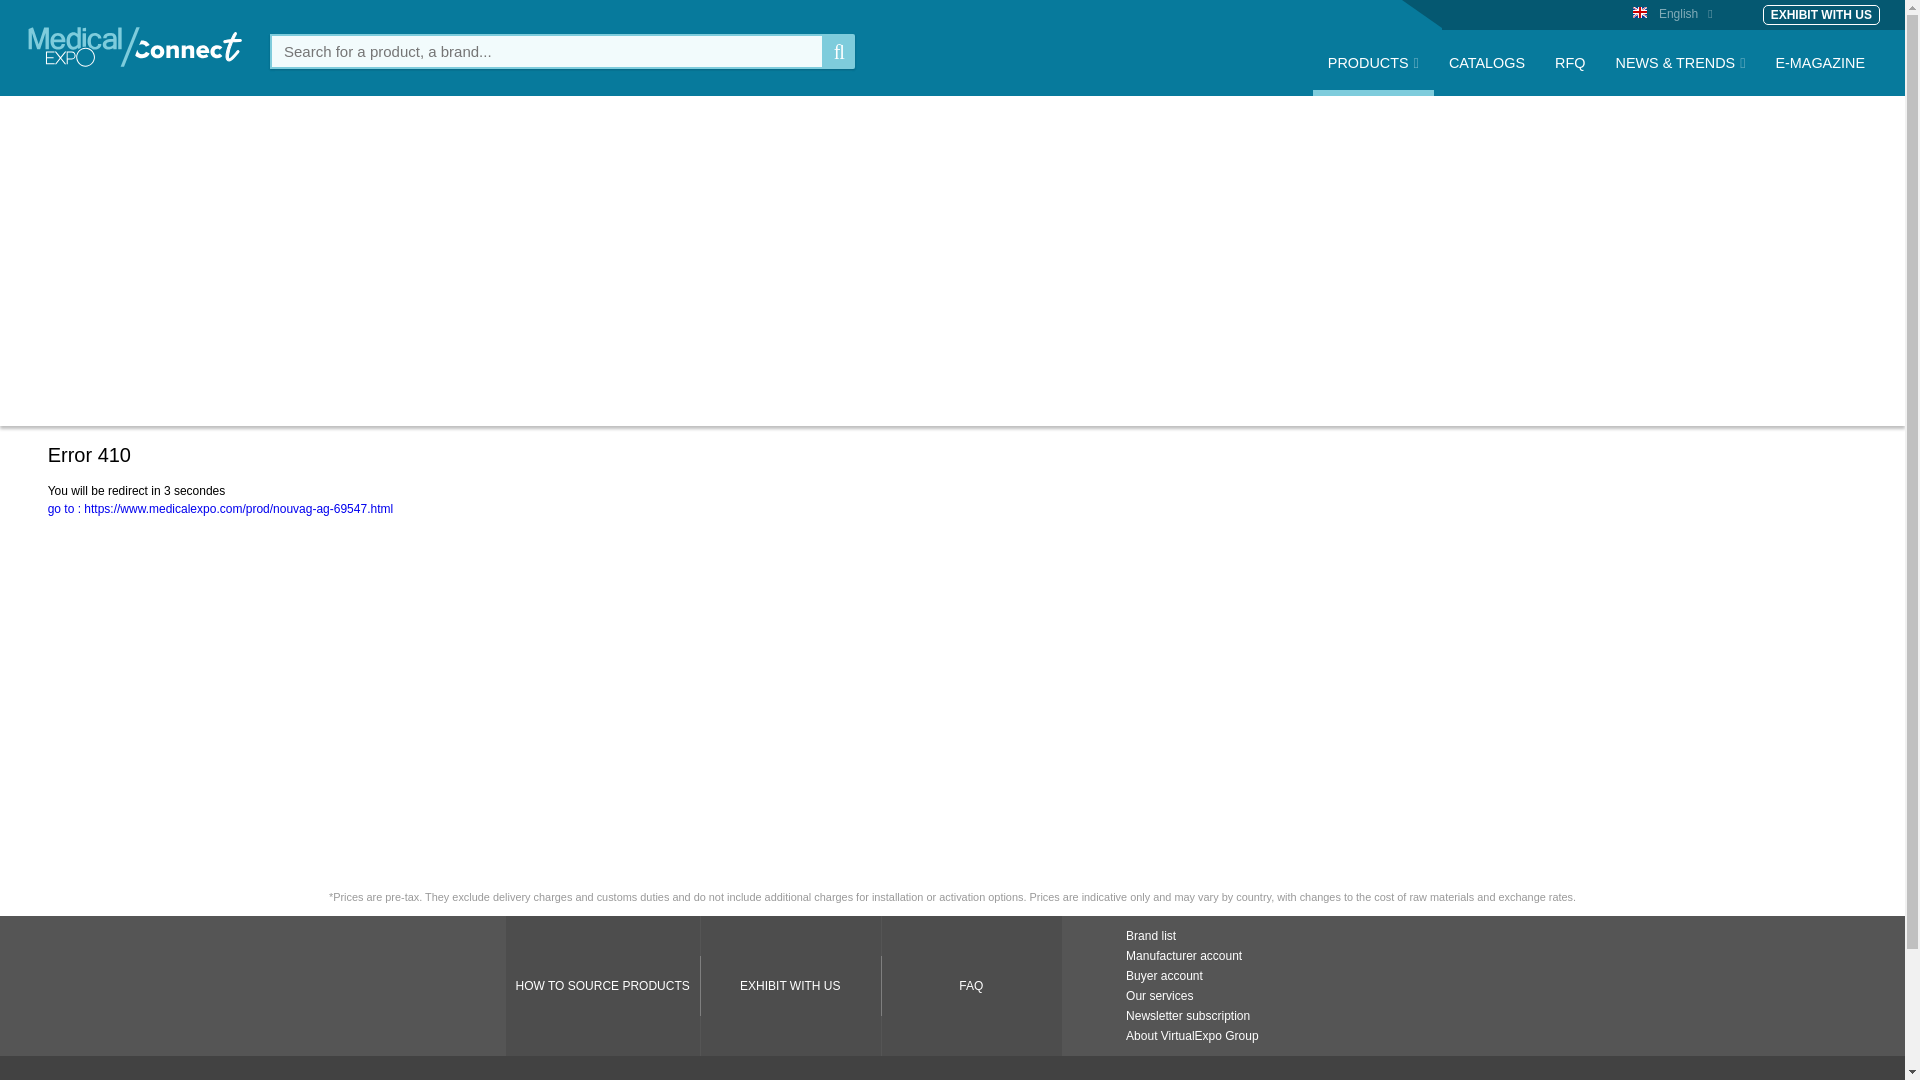  Describe the element at coordinates (1184, 956) in the screenshot. I see `Manufacturer account` at that location.